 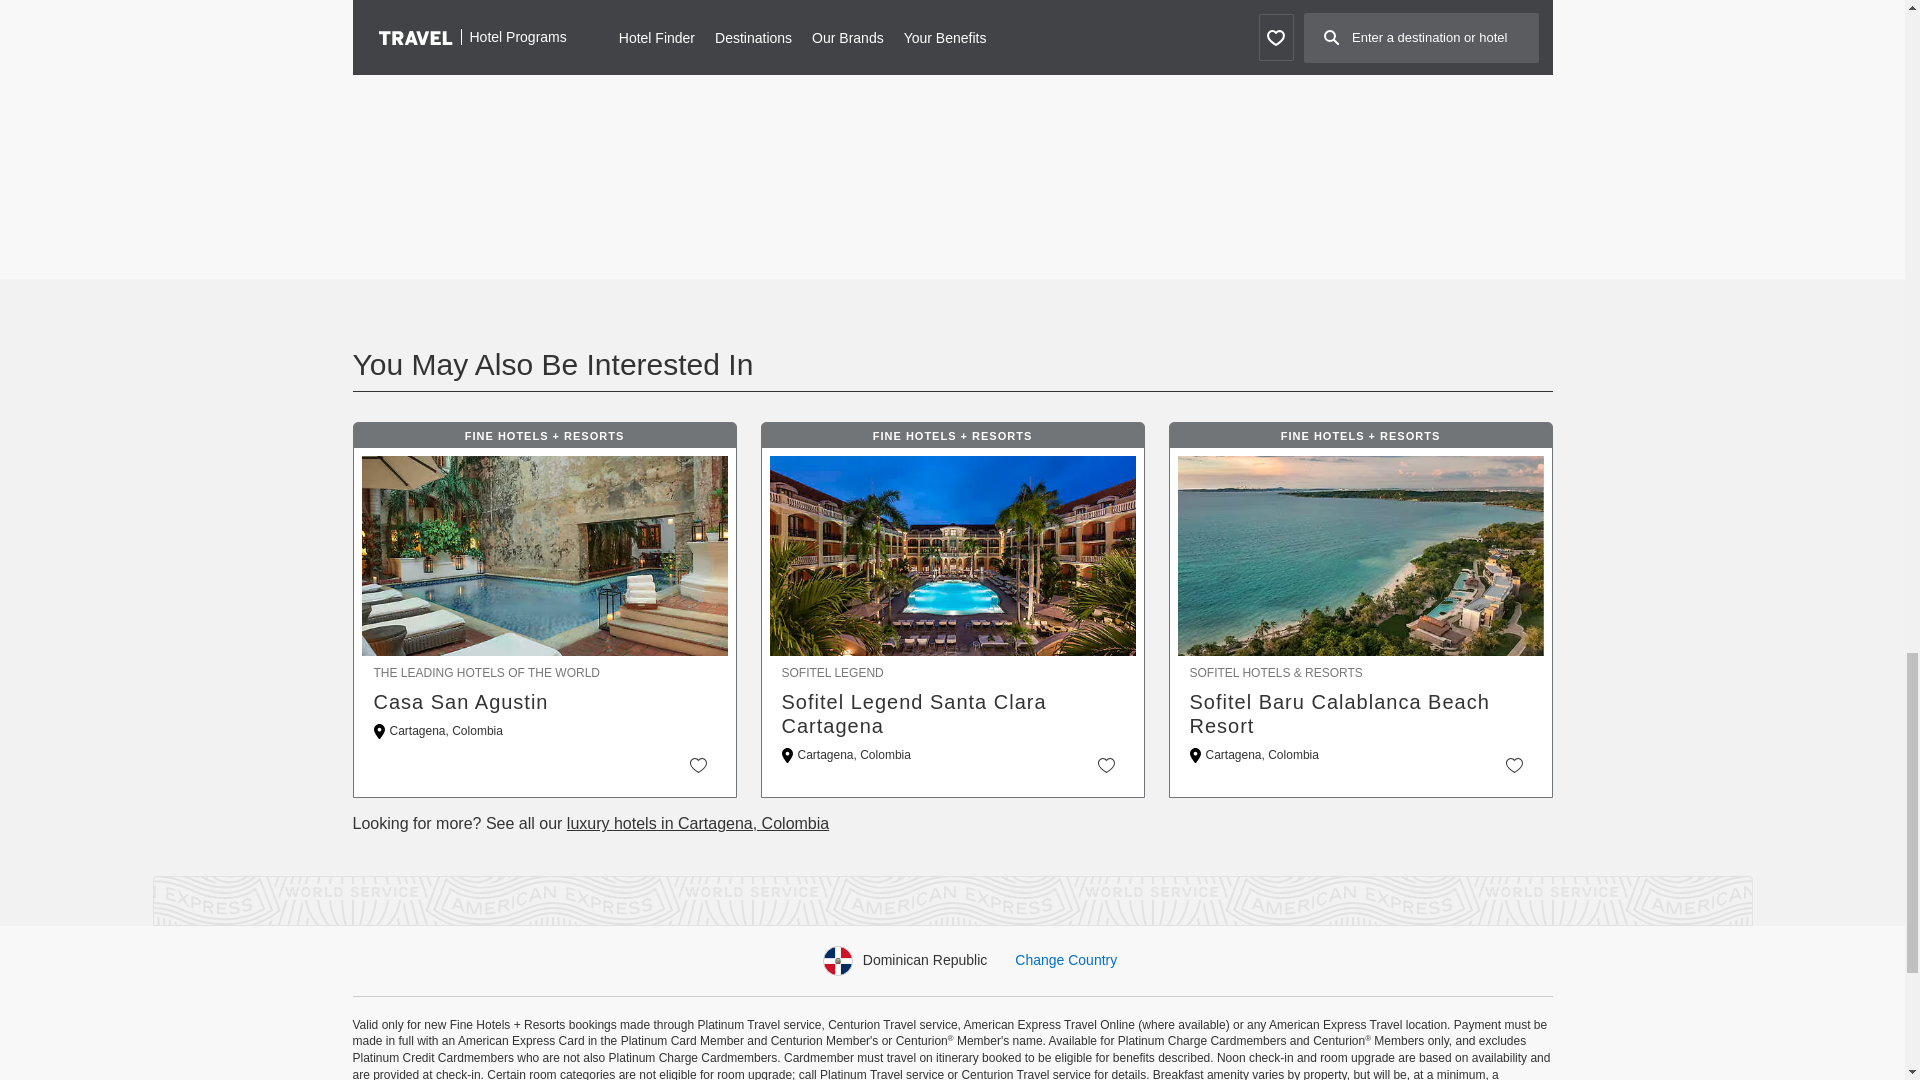 I want to click on Sofitel Baru Calablanca Beach Resort, so click(x=1361, y=714).